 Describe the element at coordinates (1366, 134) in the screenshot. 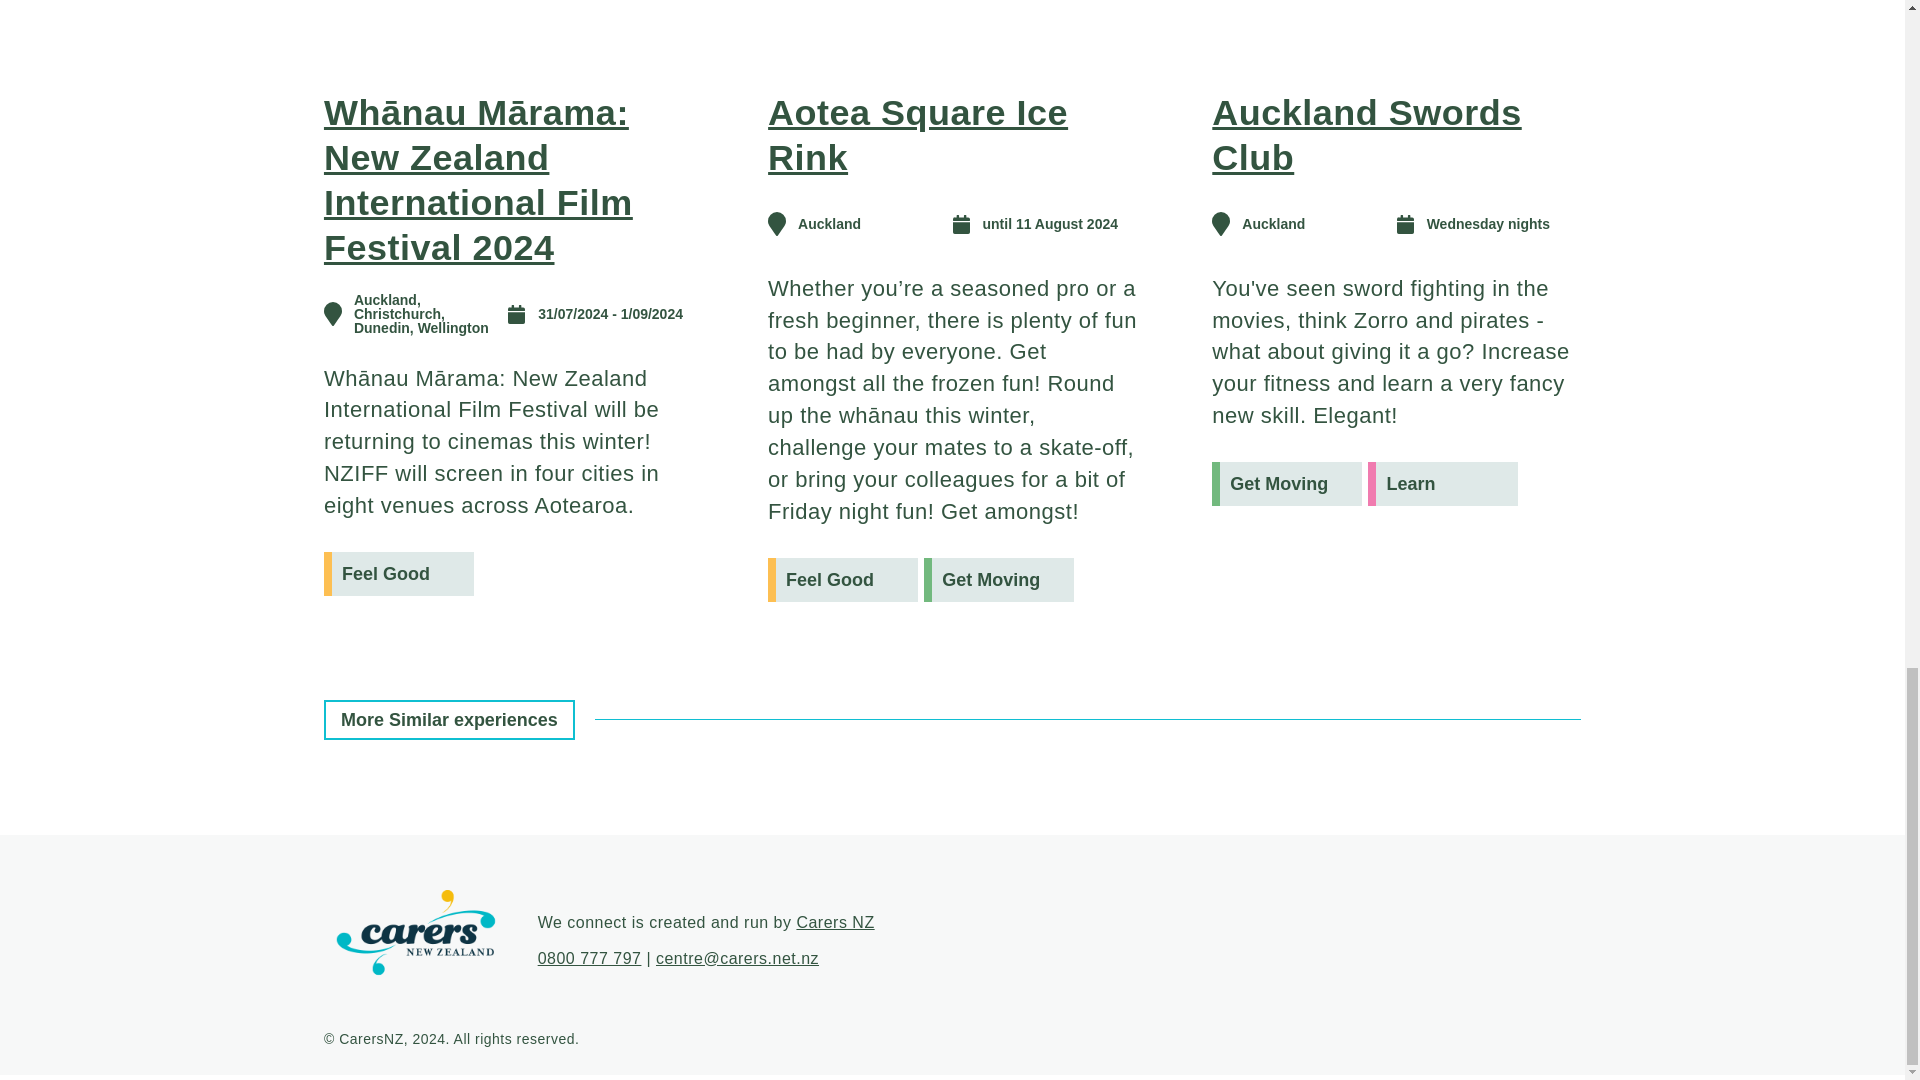

I see `Permanent Link to Auckland Swords Club` at that location.